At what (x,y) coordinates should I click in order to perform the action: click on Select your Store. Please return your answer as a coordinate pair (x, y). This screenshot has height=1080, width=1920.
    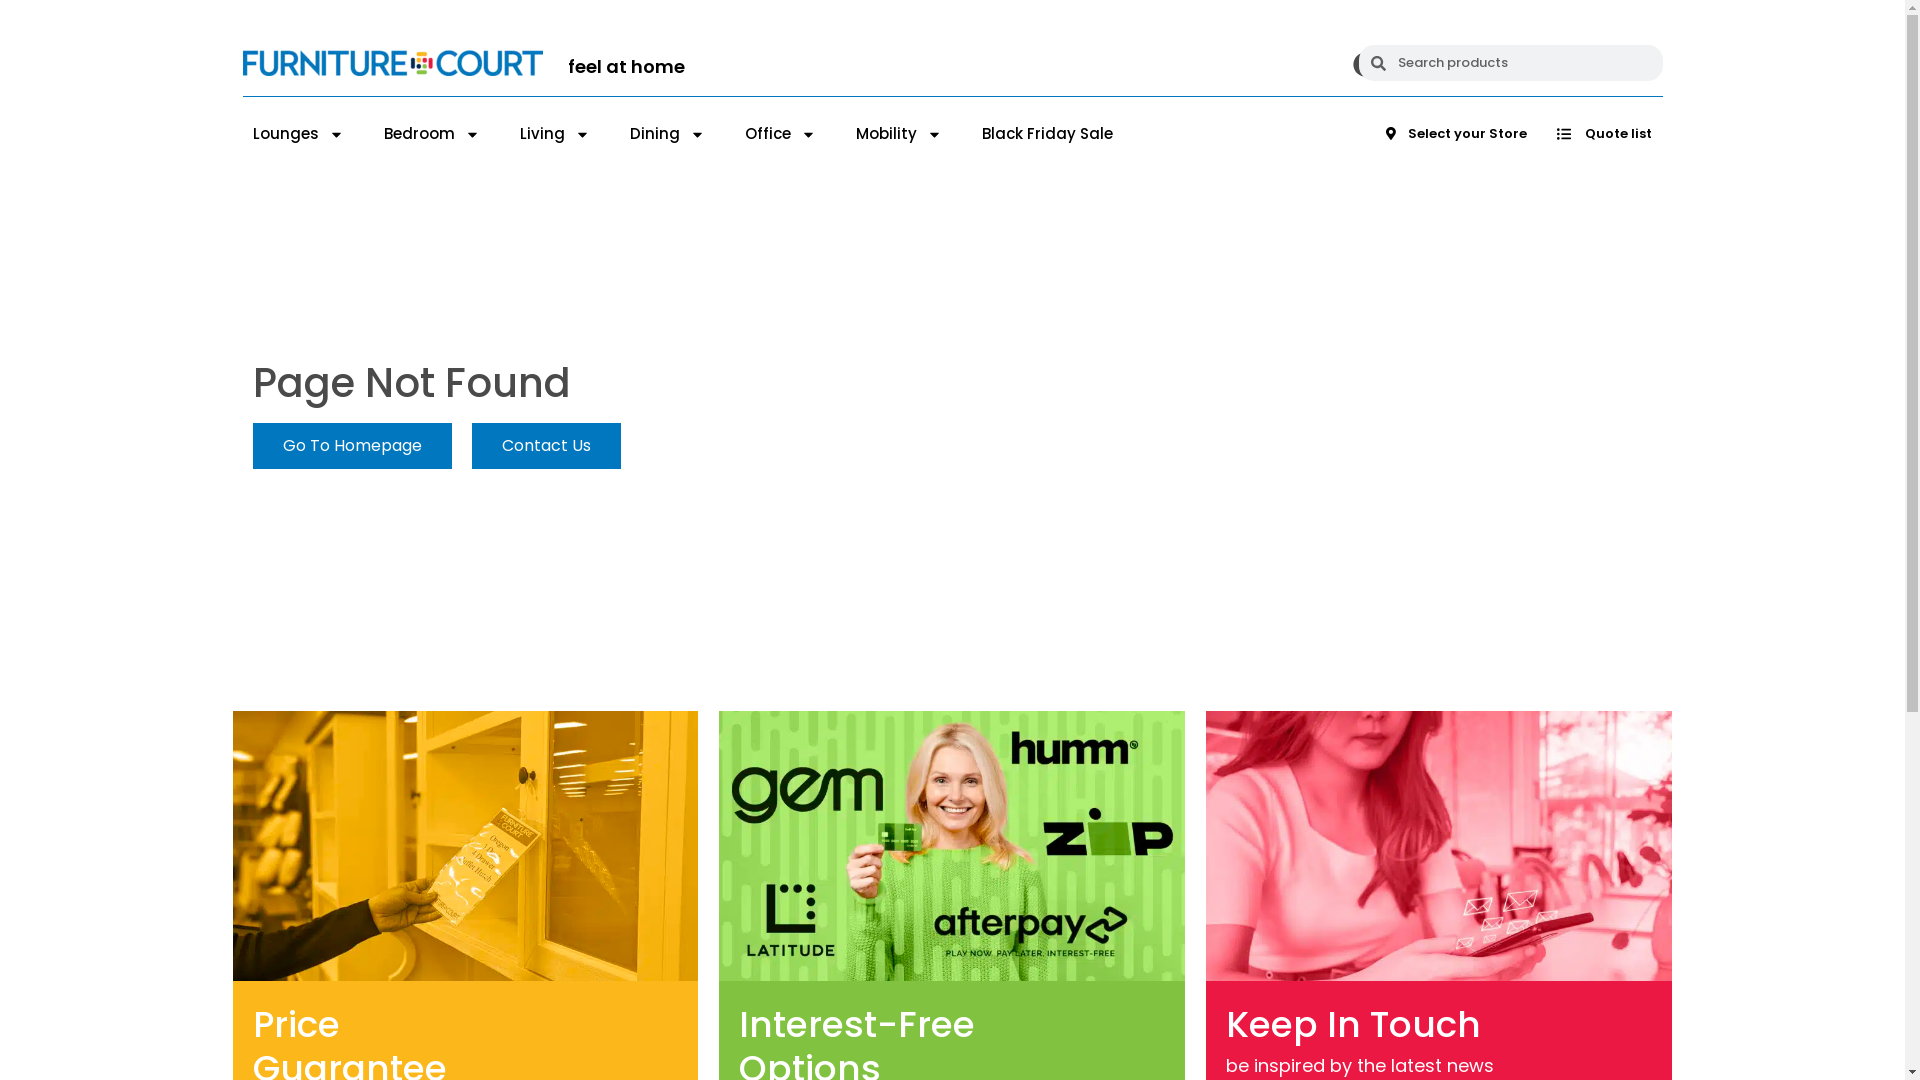
    Looking at the image, I should click on (1456, 134).